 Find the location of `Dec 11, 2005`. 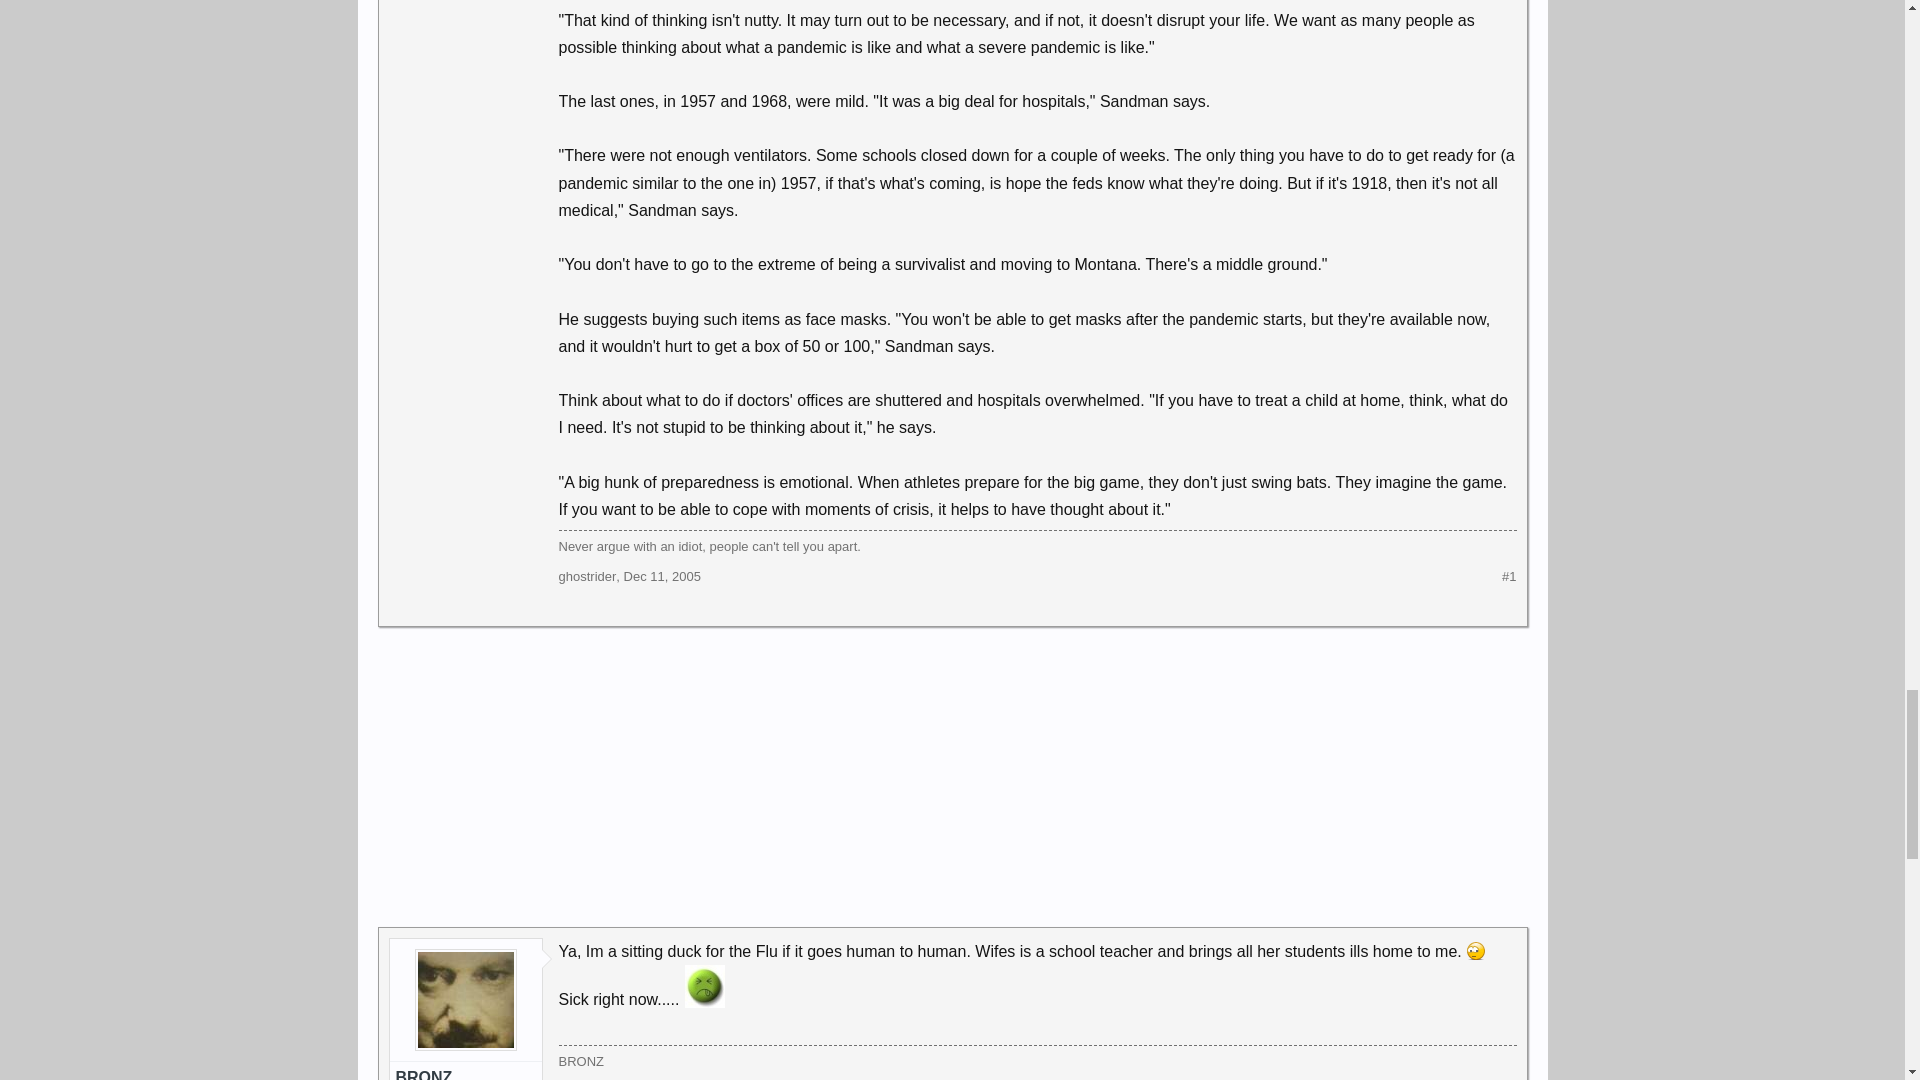

Dec 11, 2005 is located at coordinates (662, 576).